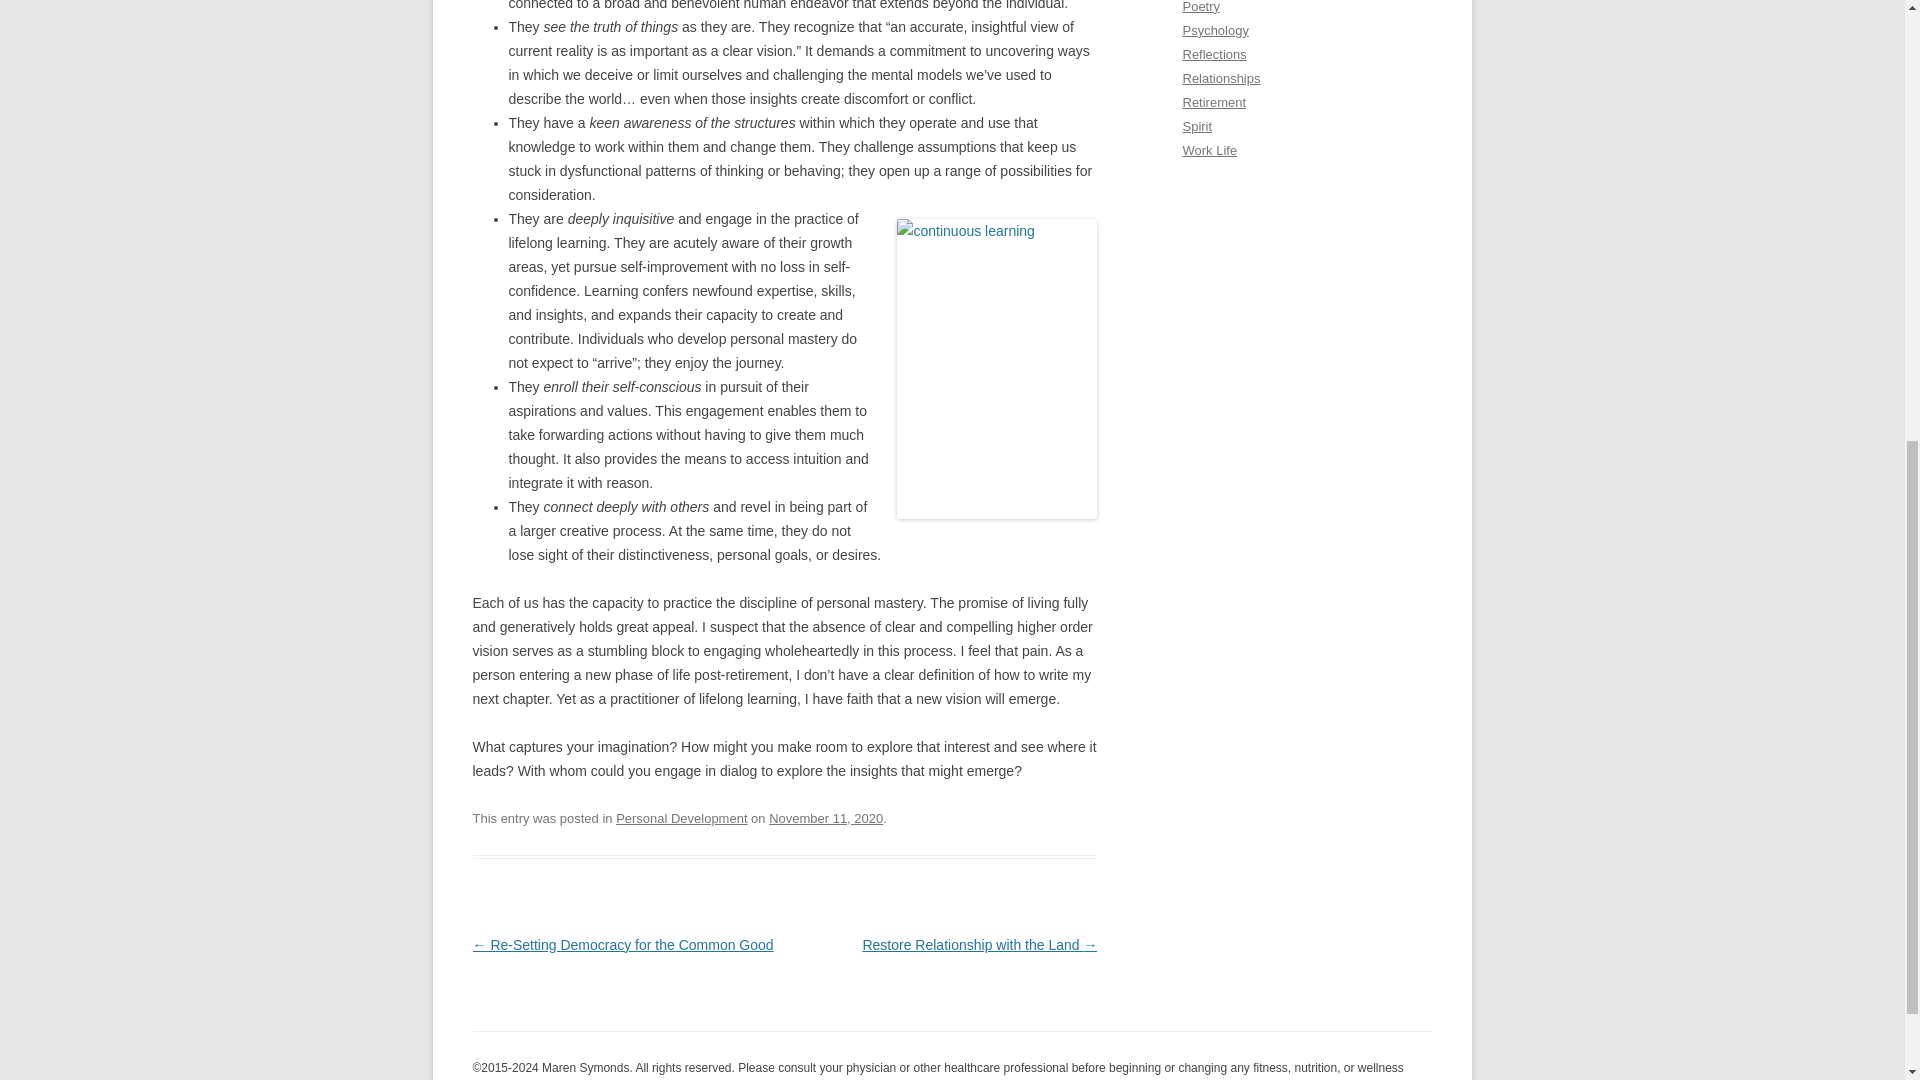 Image resolution: width=1920 pixels, height=1080 pixels. Describe the element at coordinates (1209, 150) in the screenshot. I see `Work Life` at that location.